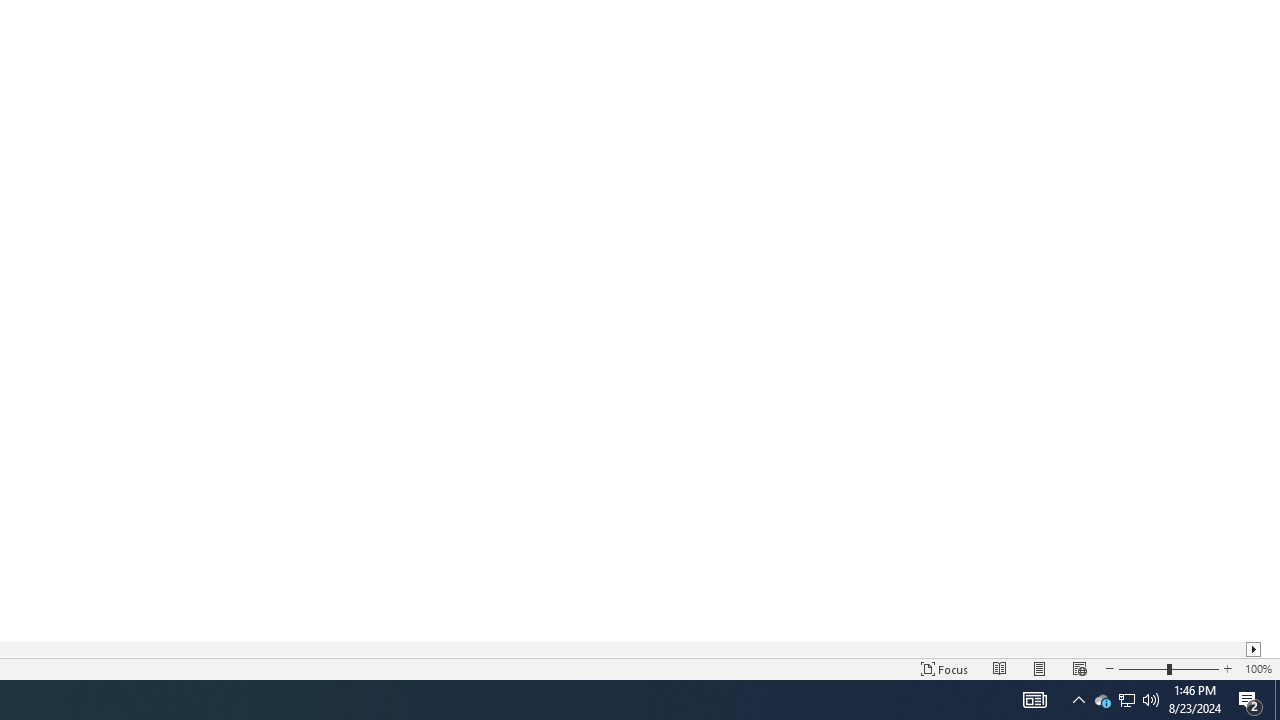  I want to click on Column right, so click(1254, 649).